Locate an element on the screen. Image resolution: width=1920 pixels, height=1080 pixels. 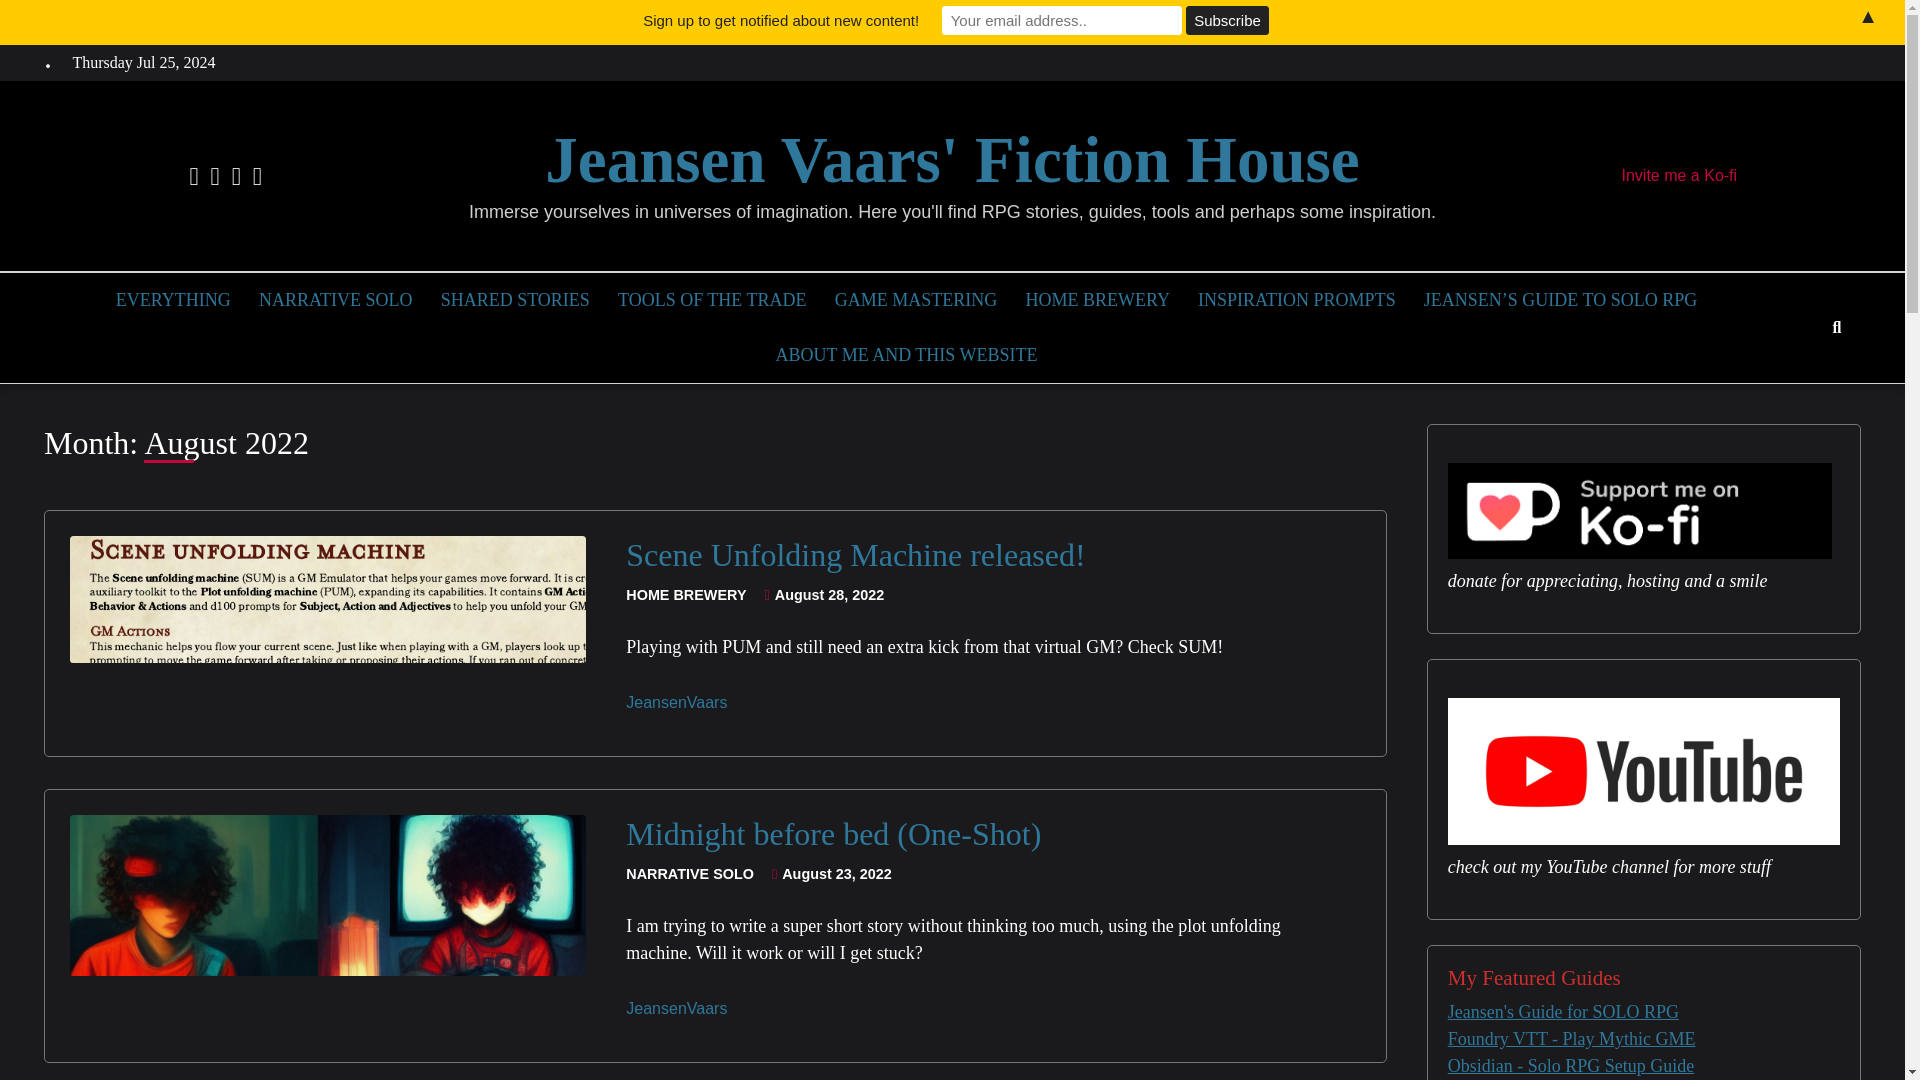
EVERYTHING is located at coordinates (172, 308).